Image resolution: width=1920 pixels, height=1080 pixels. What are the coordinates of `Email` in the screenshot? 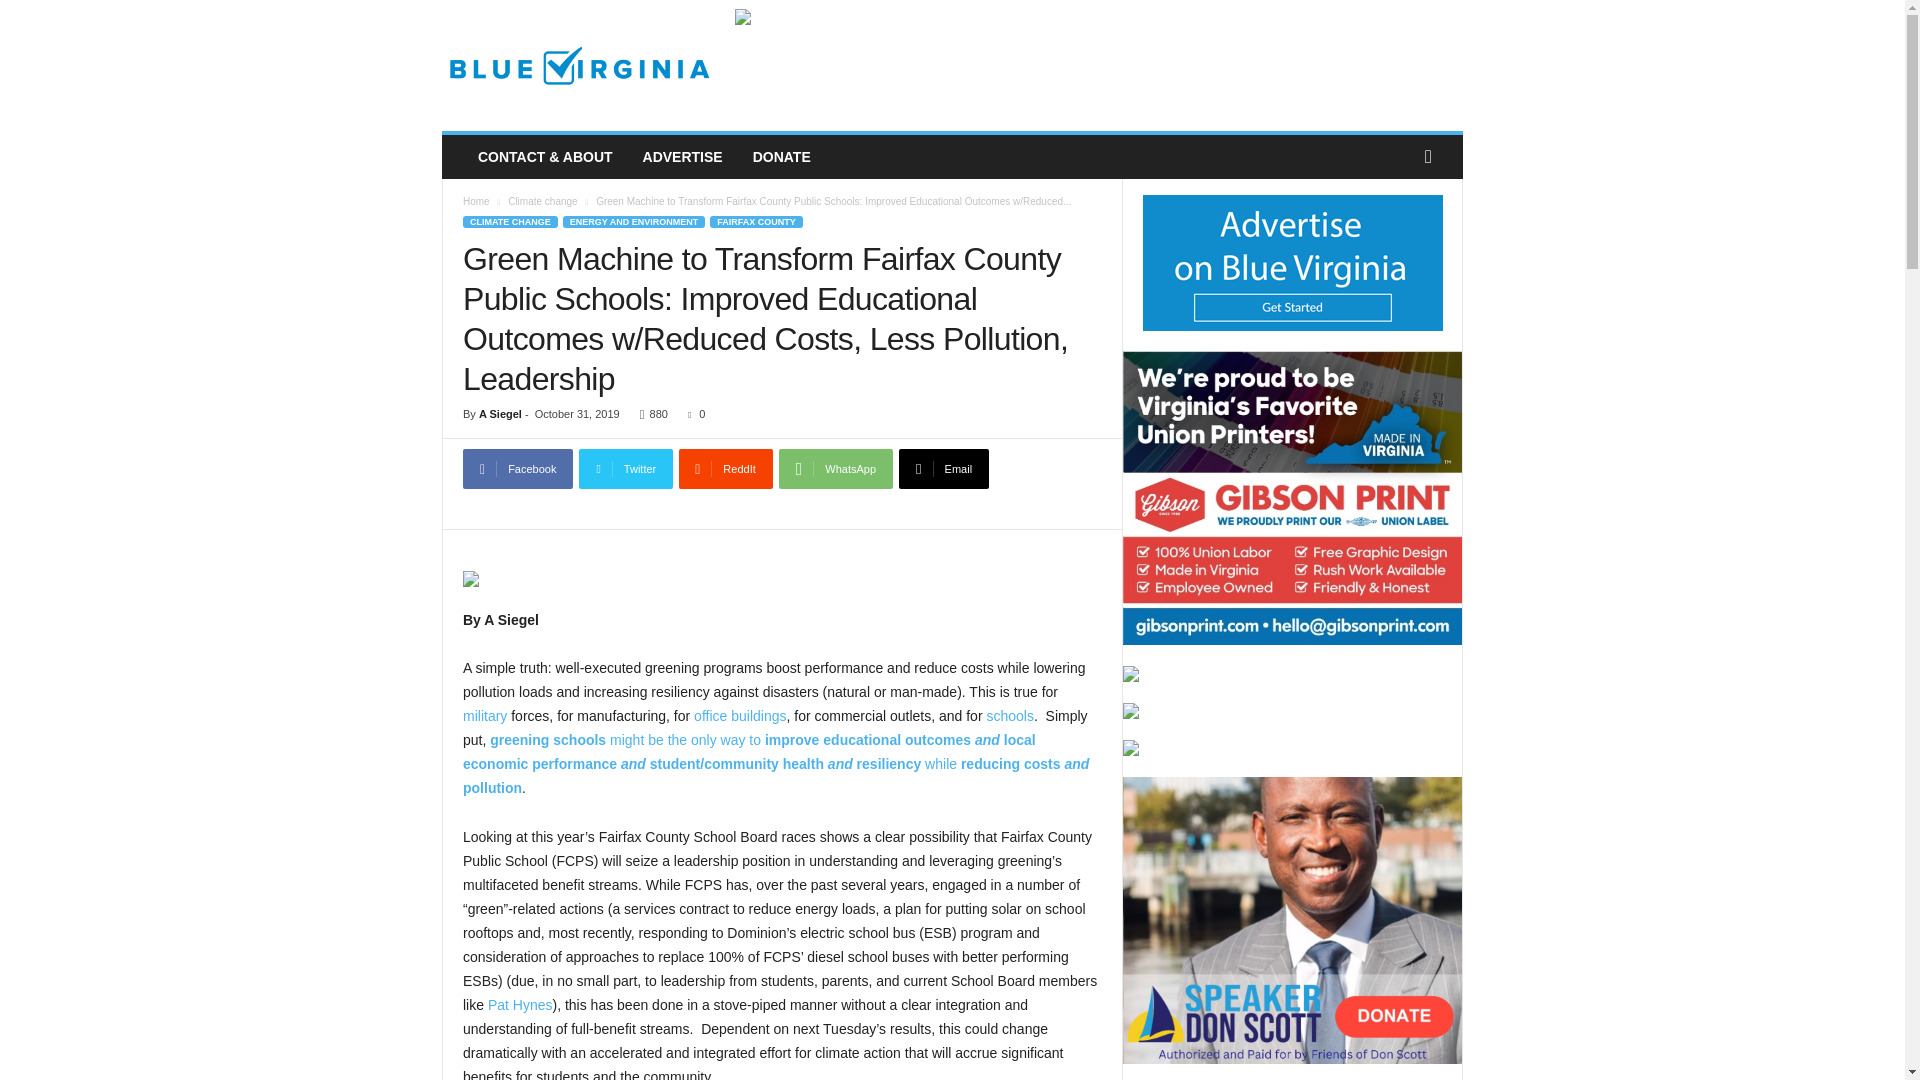 It's located at (943, 469).